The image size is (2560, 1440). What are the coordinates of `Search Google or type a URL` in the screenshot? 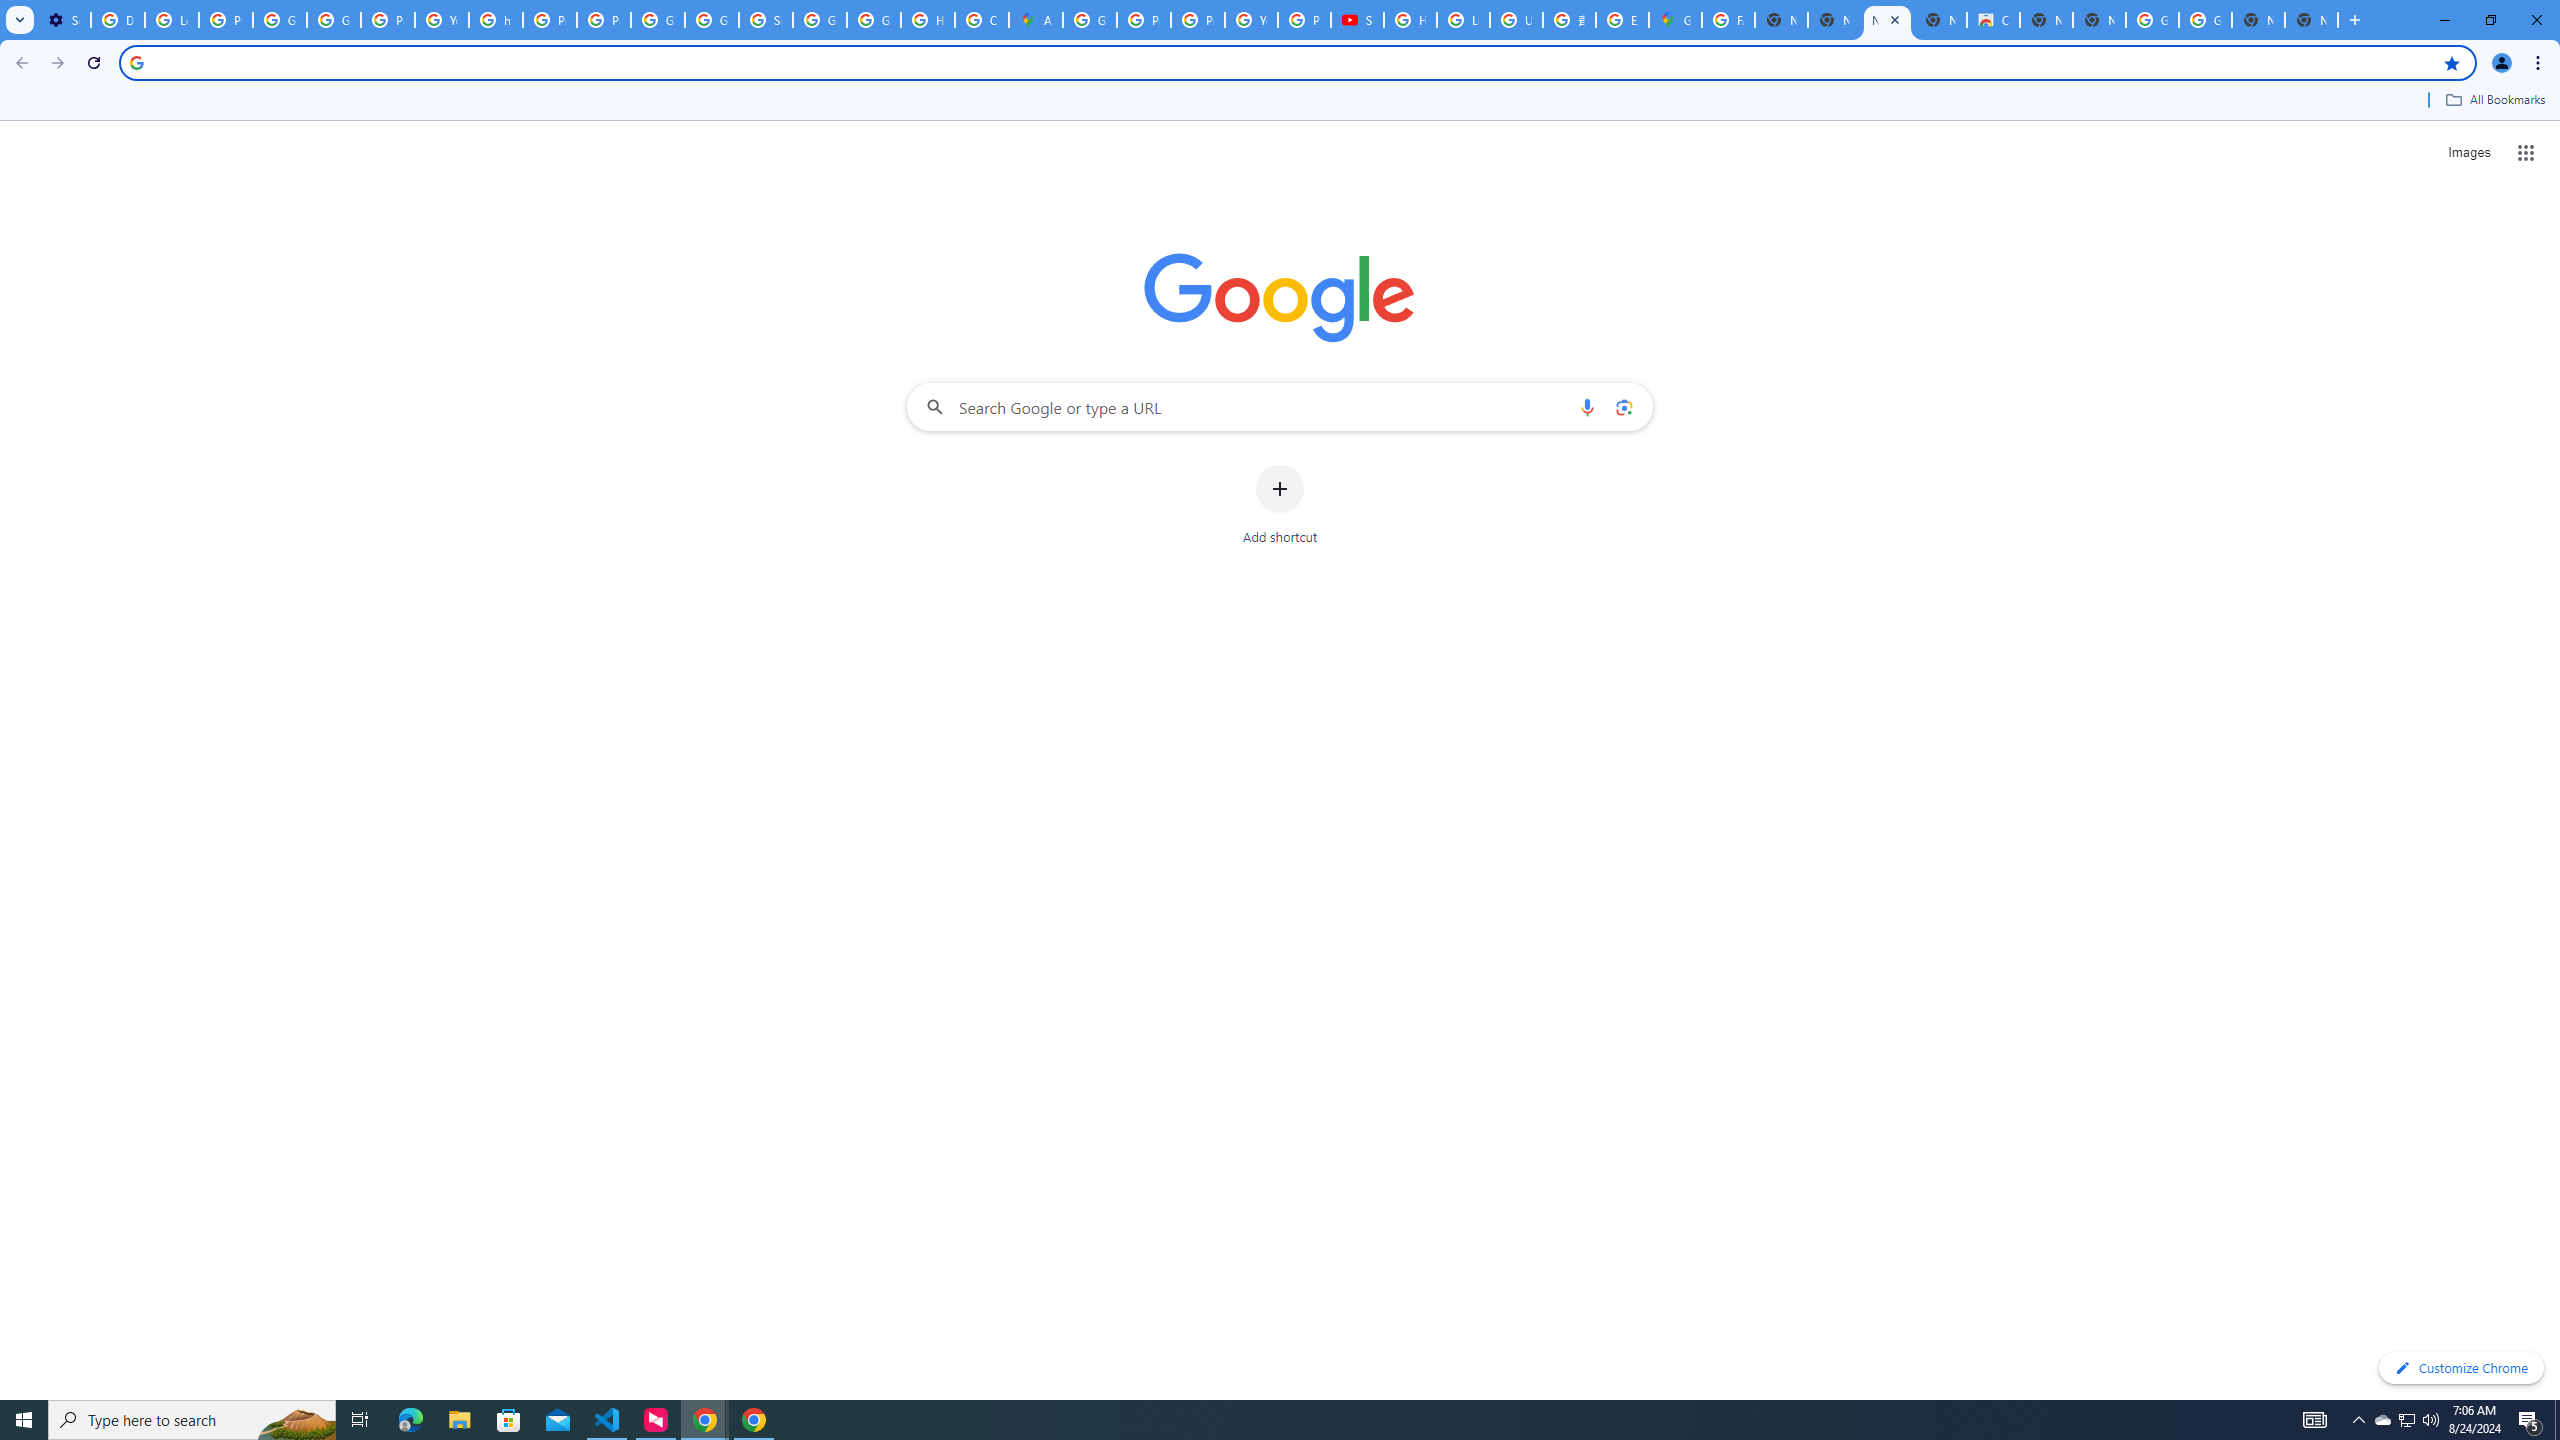 It's located at (1280, 406).